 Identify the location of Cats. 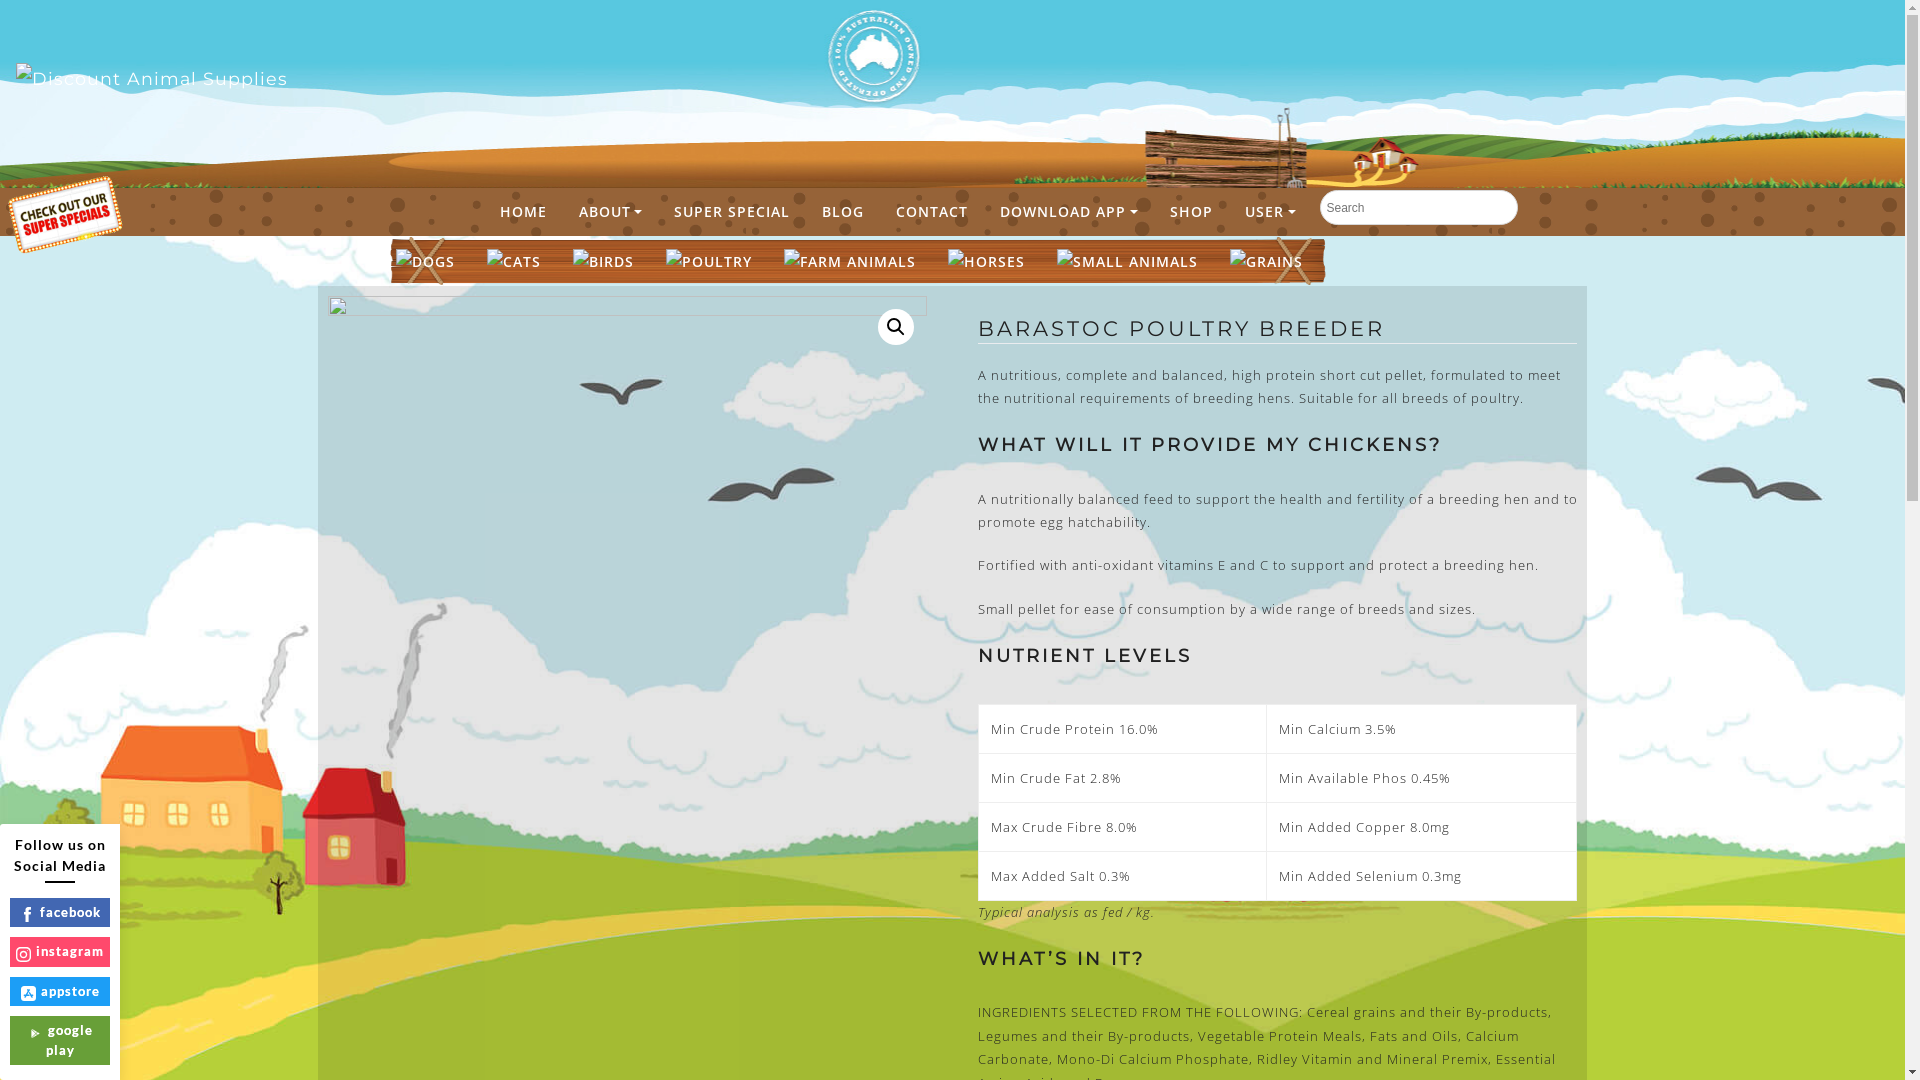
(513, 262).